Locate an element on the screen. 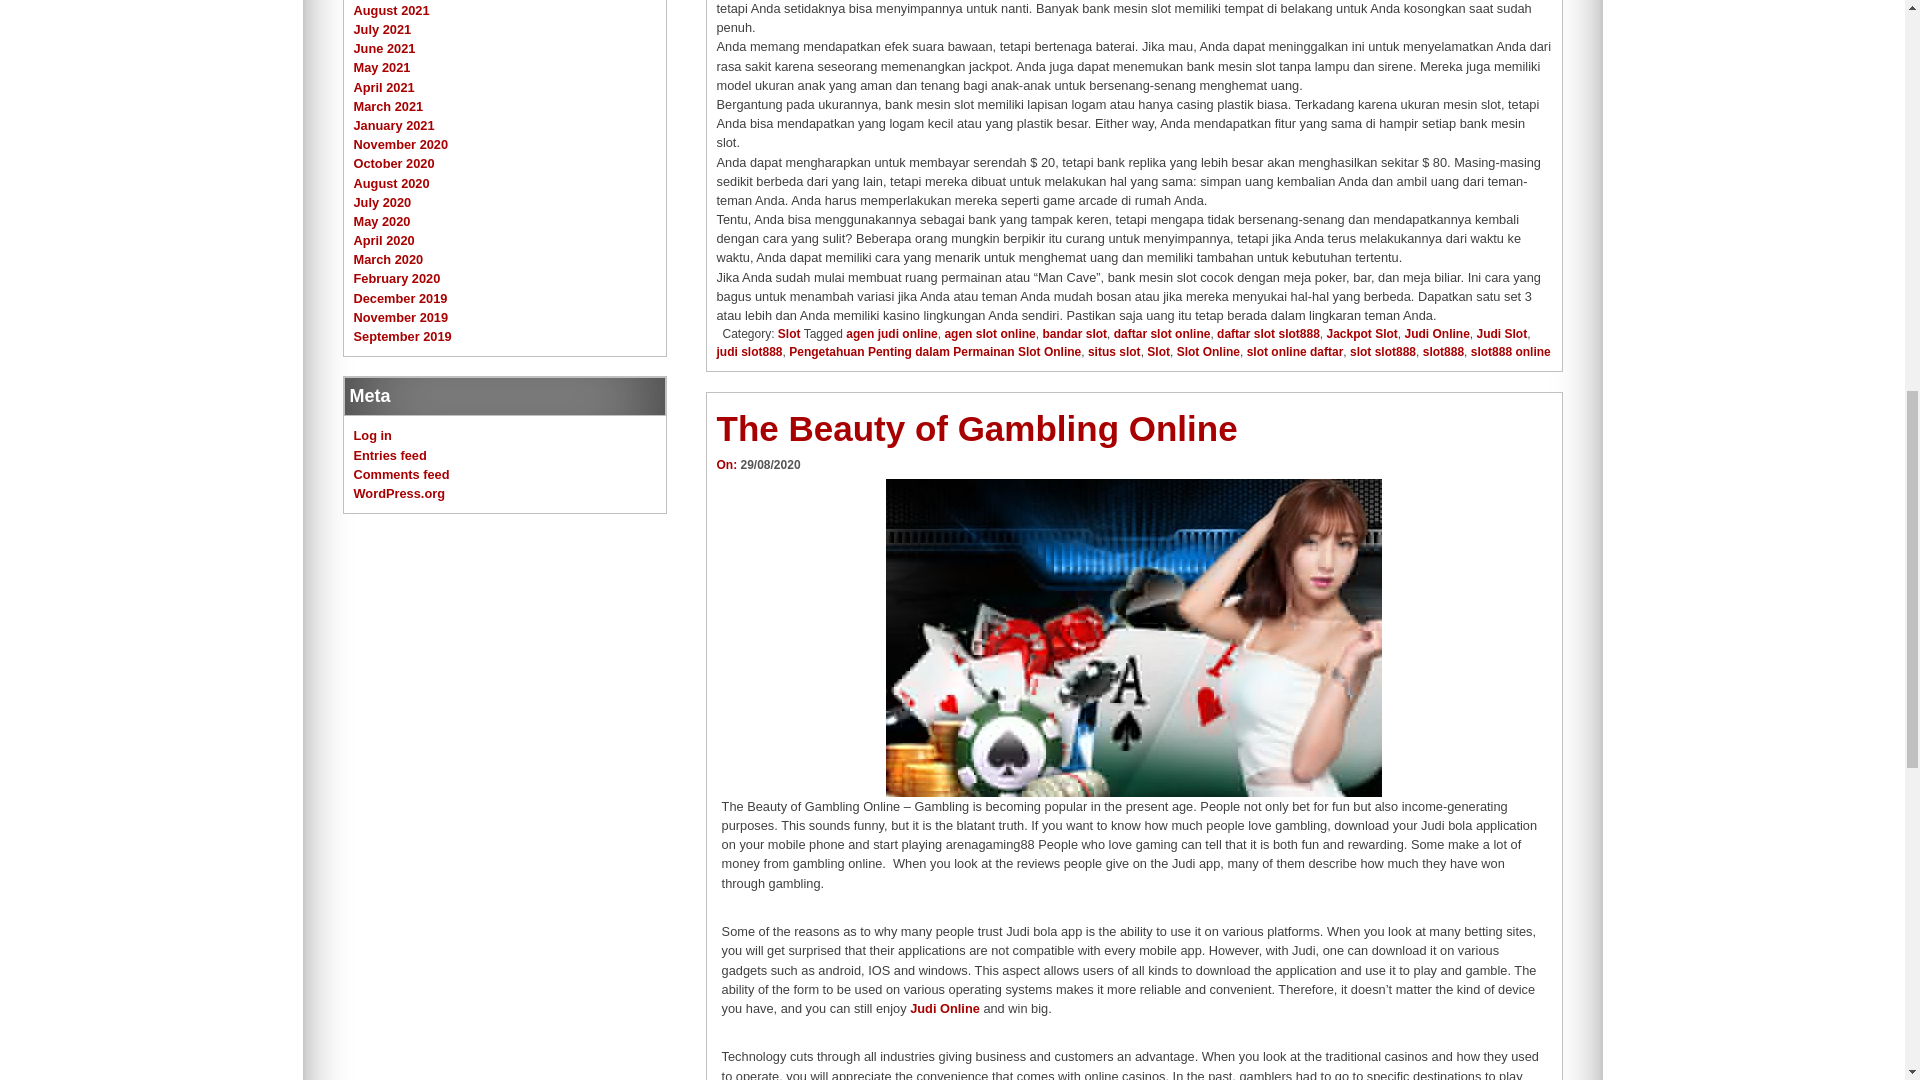  slot slot888 is located at coordinates (1382, 351).